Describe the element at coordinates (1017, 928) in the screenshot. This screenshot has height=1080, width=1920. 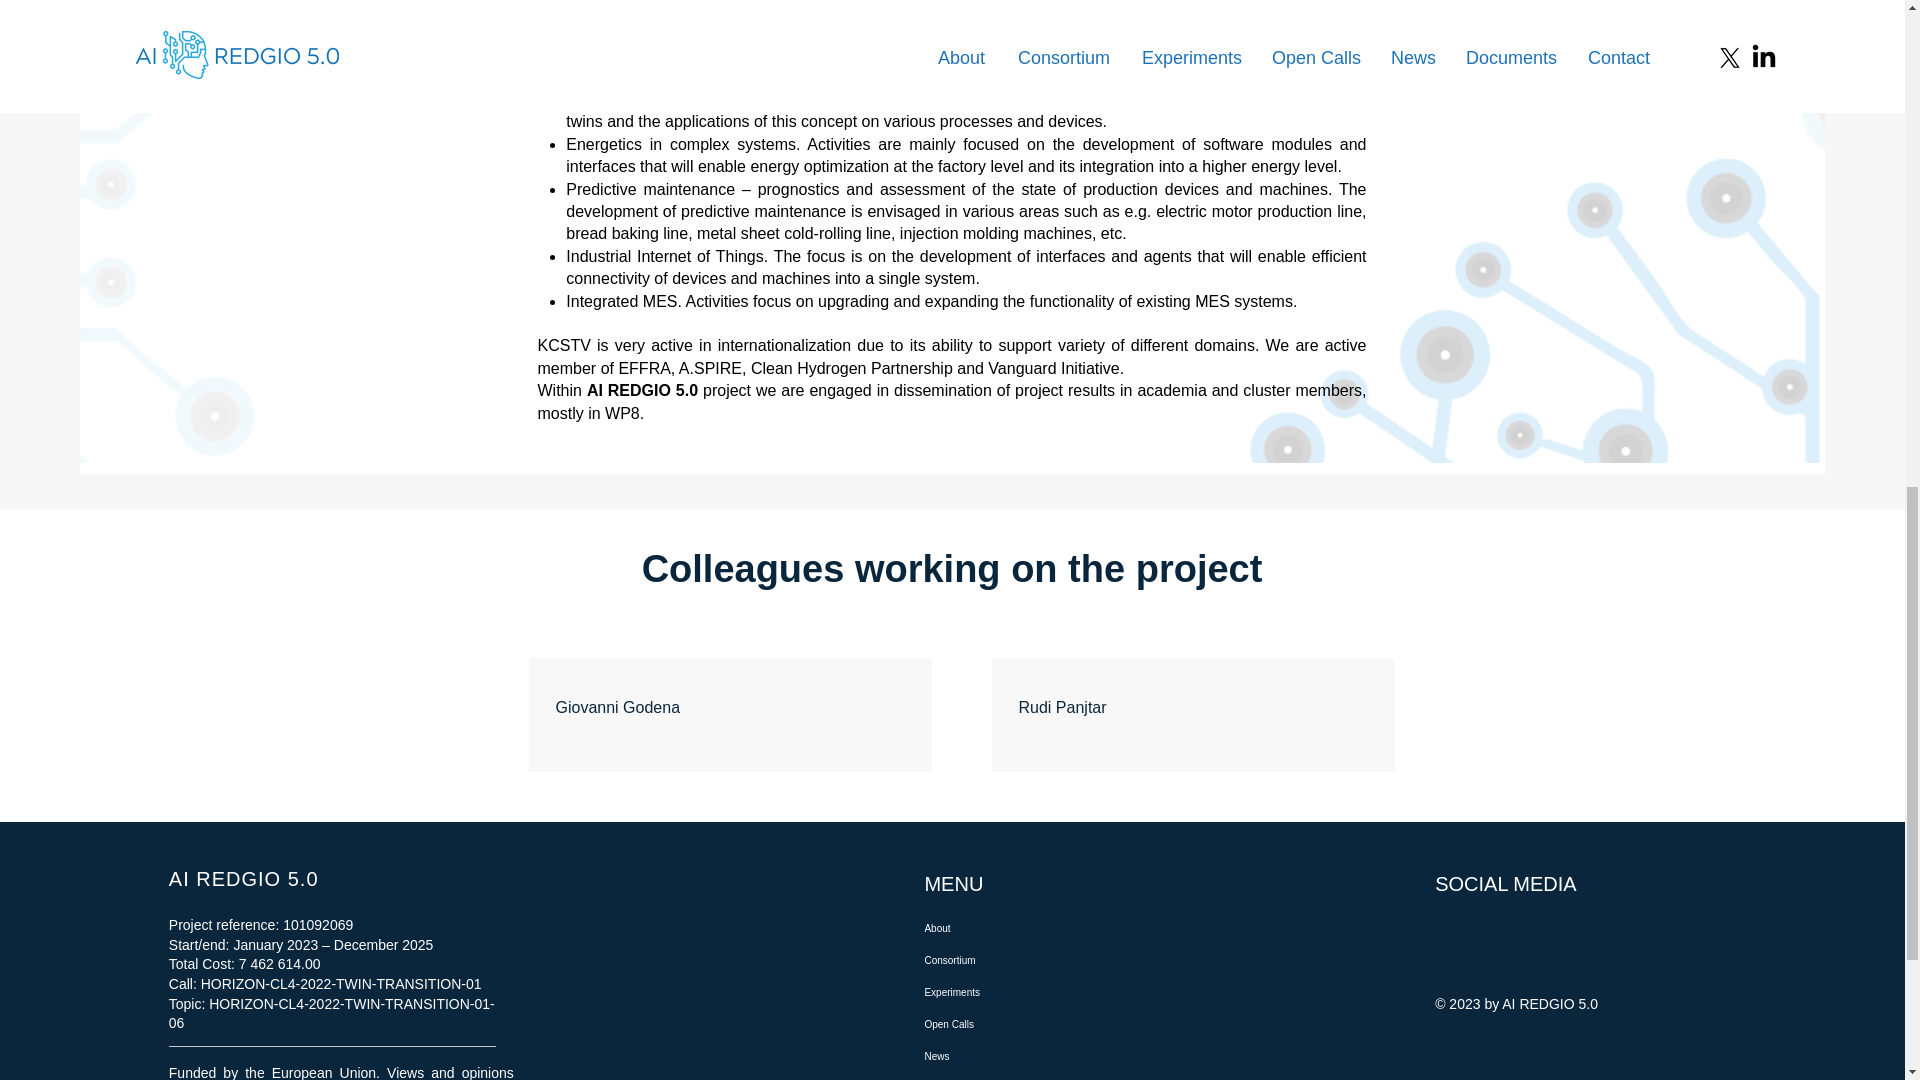
I see `About` at that location.